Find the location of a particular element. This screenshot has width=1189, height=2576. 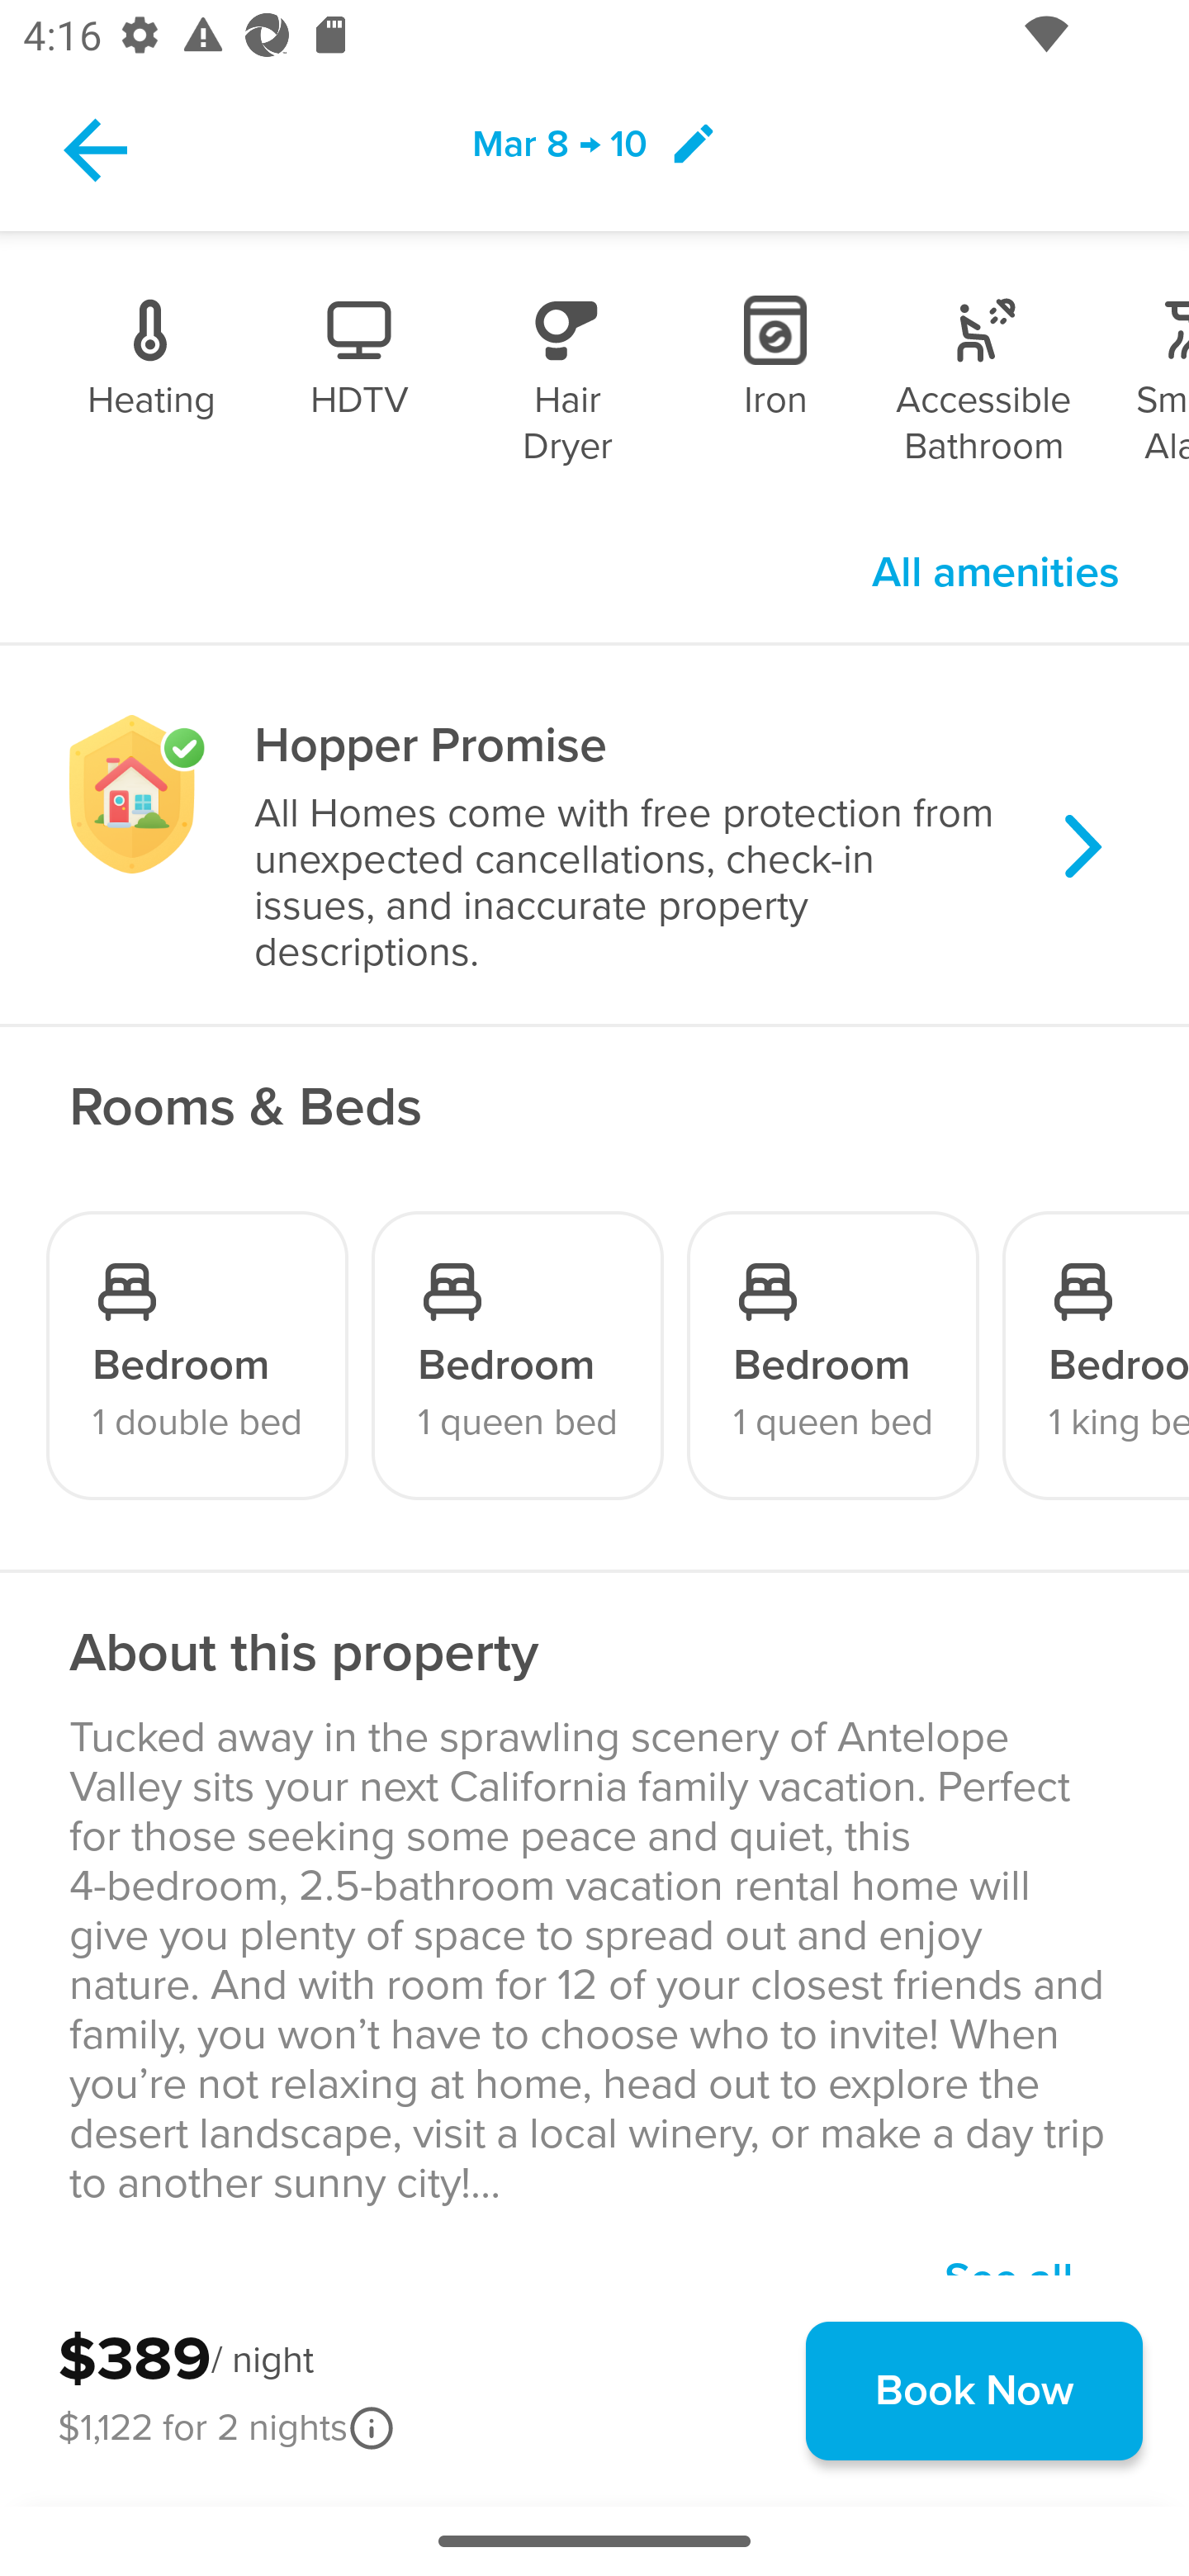

Mar 8 → 10 is located at coordinates (594, 149).